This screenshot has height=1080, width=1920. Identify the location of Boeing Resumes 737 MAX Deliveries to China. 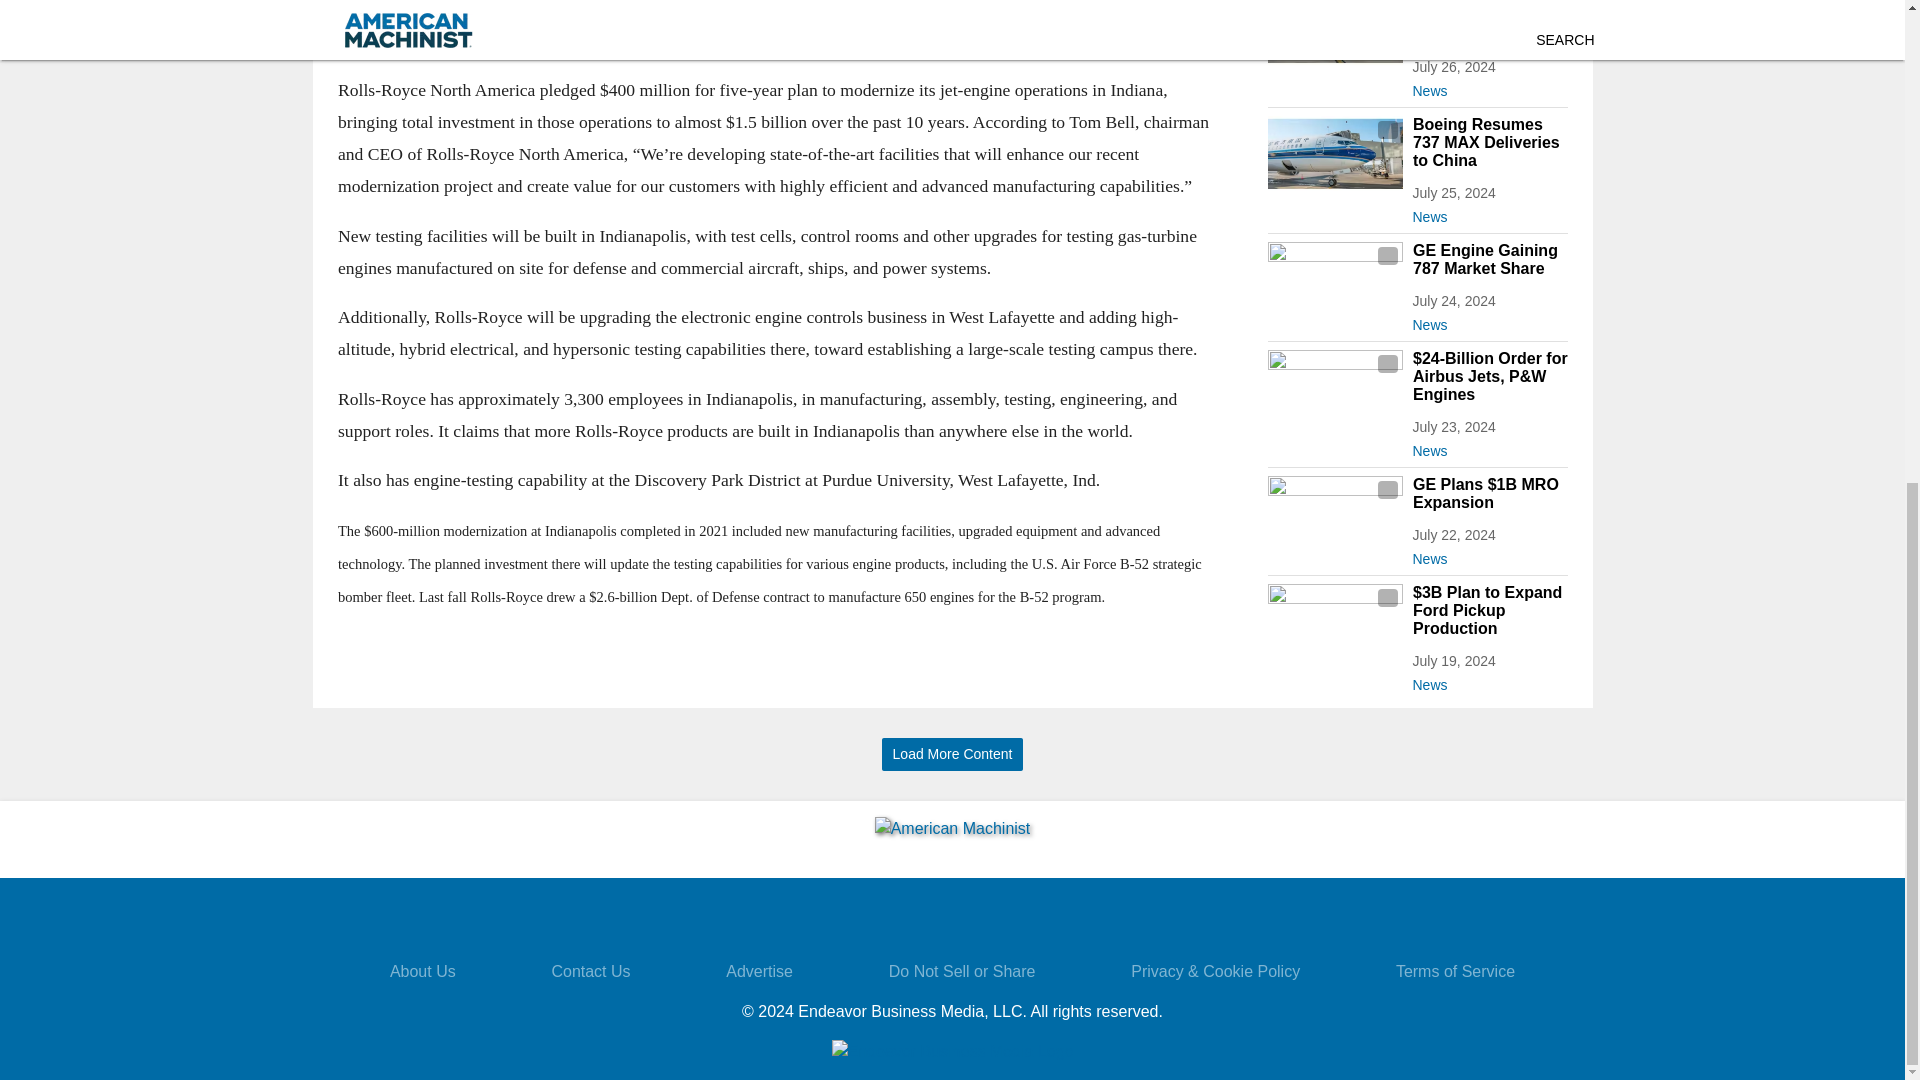
(1488, 142).